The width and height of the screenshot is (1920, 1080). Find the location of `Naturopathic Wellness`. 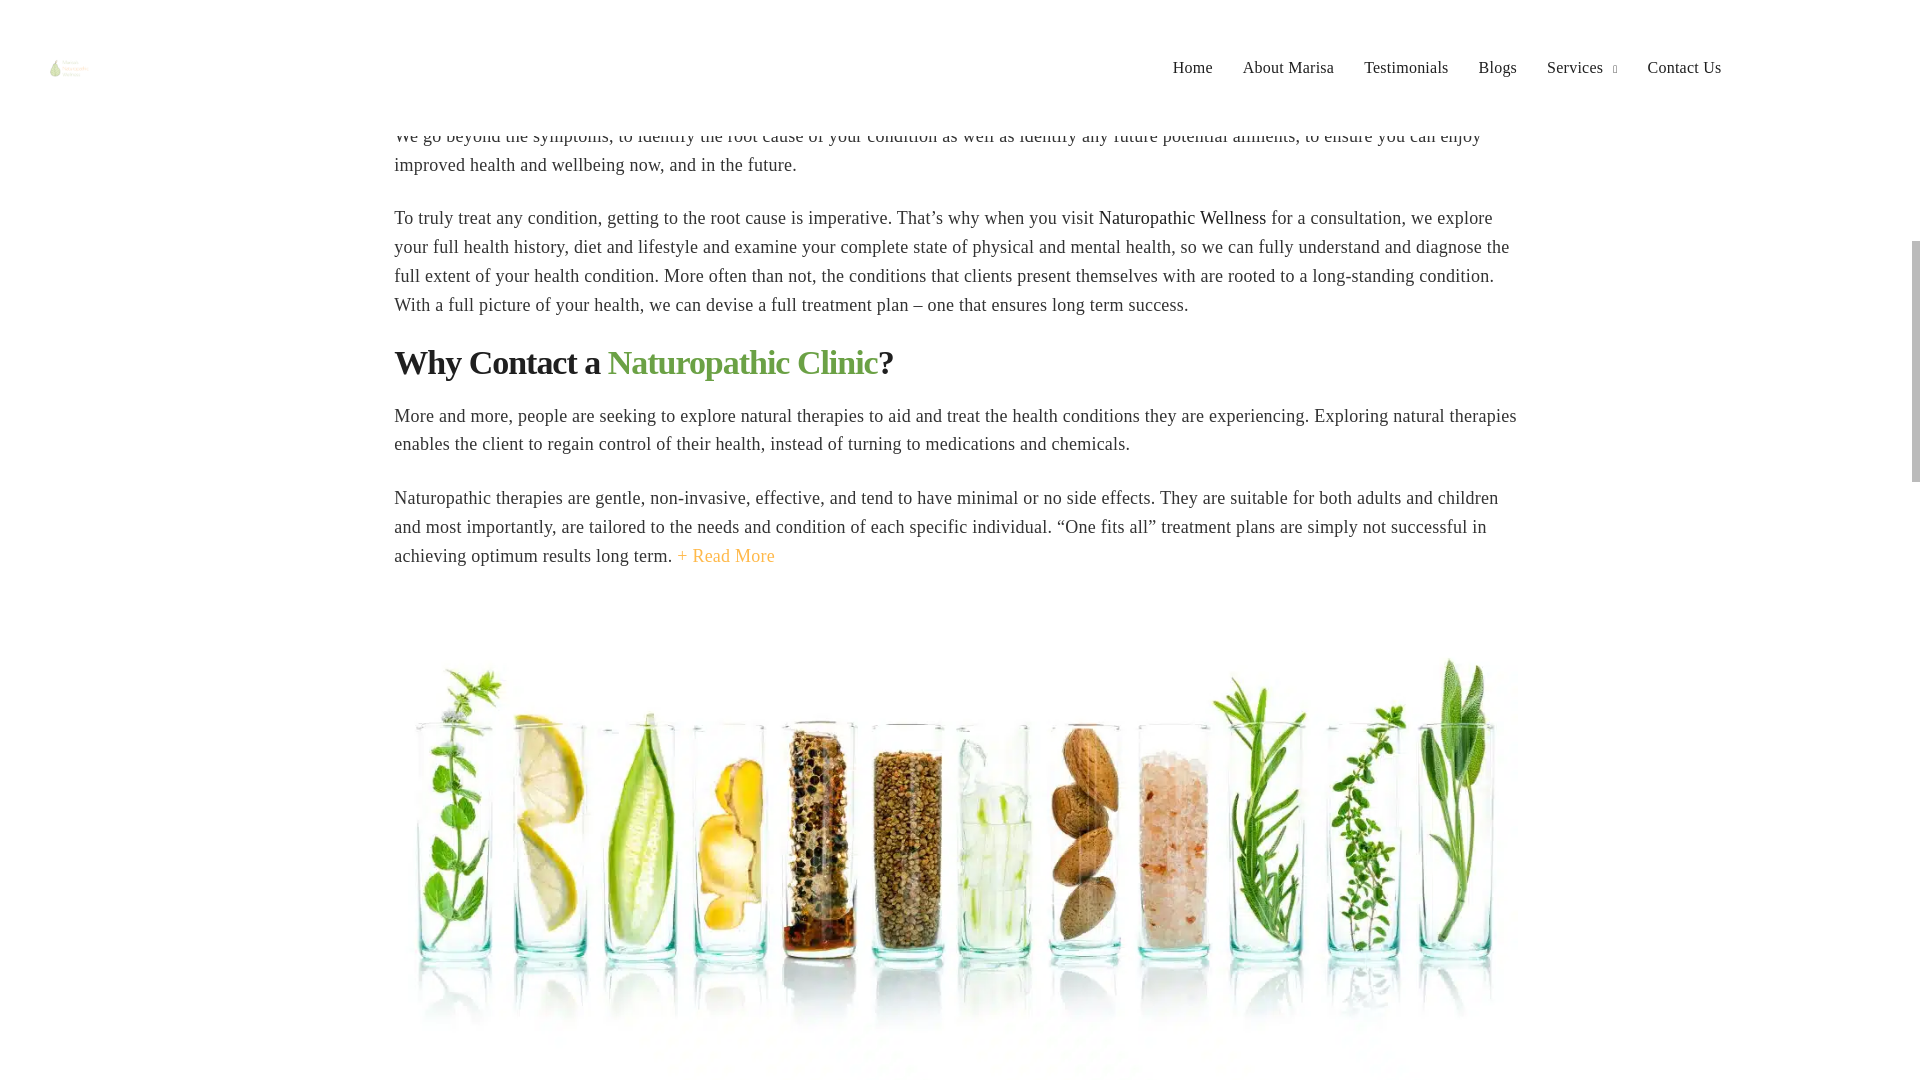

Naturopathic Wellness is located at coordinates (1182, 218).